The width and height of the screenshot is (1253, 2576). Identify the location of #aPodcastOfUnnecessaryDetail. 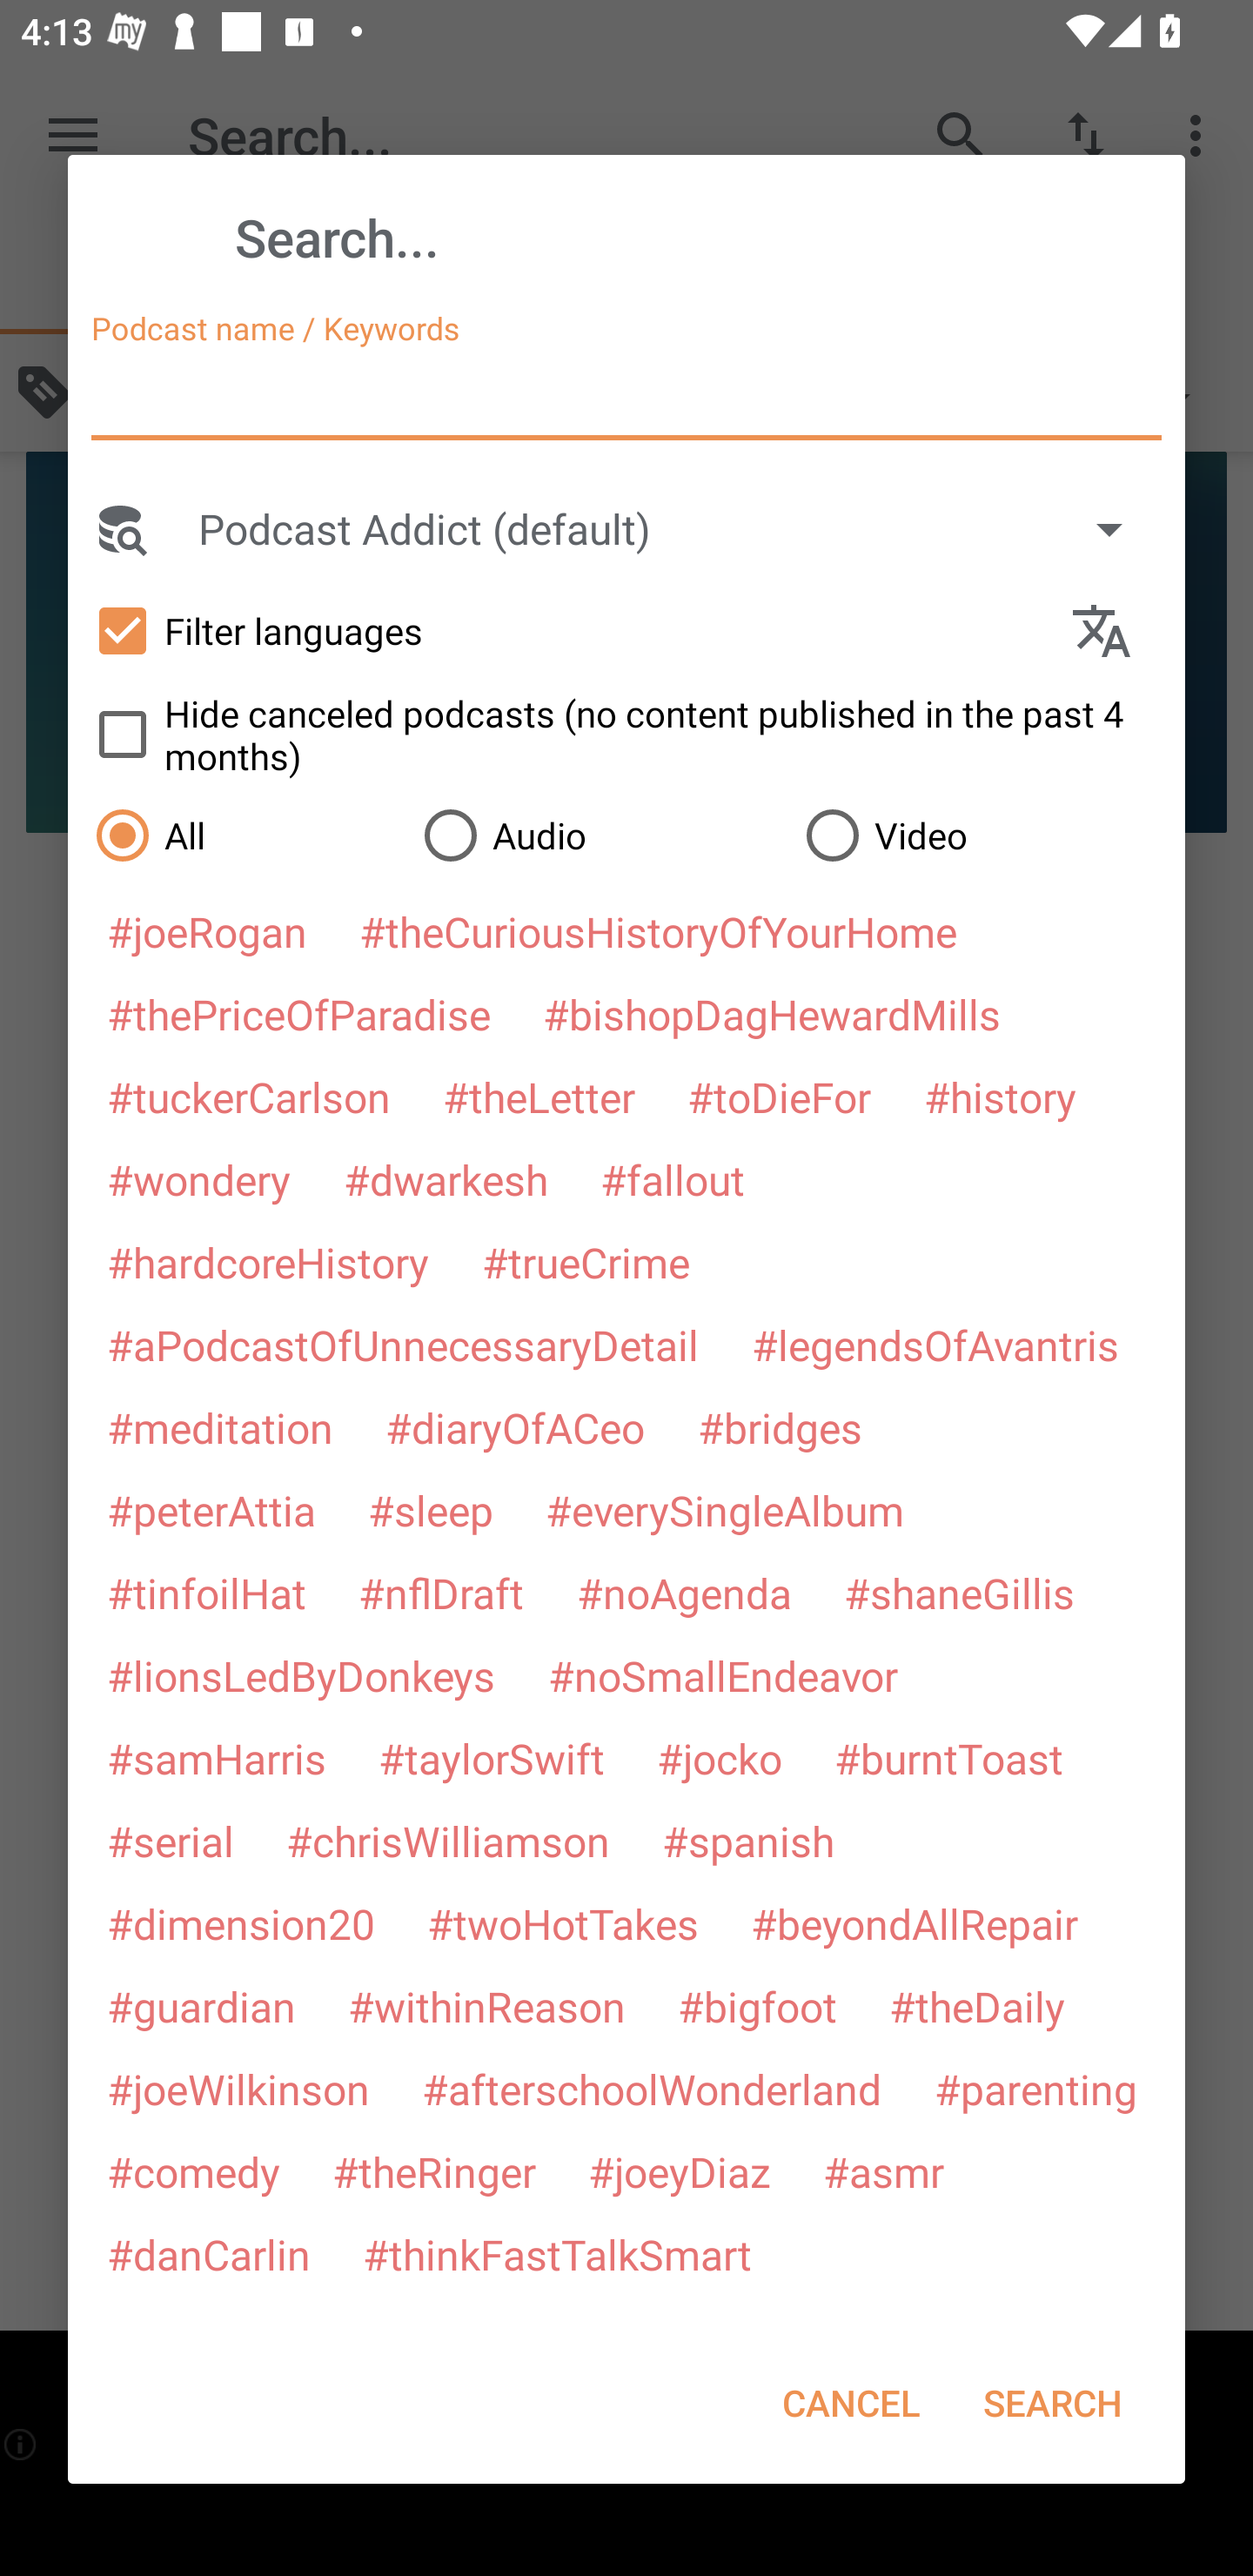
(402, 1344).